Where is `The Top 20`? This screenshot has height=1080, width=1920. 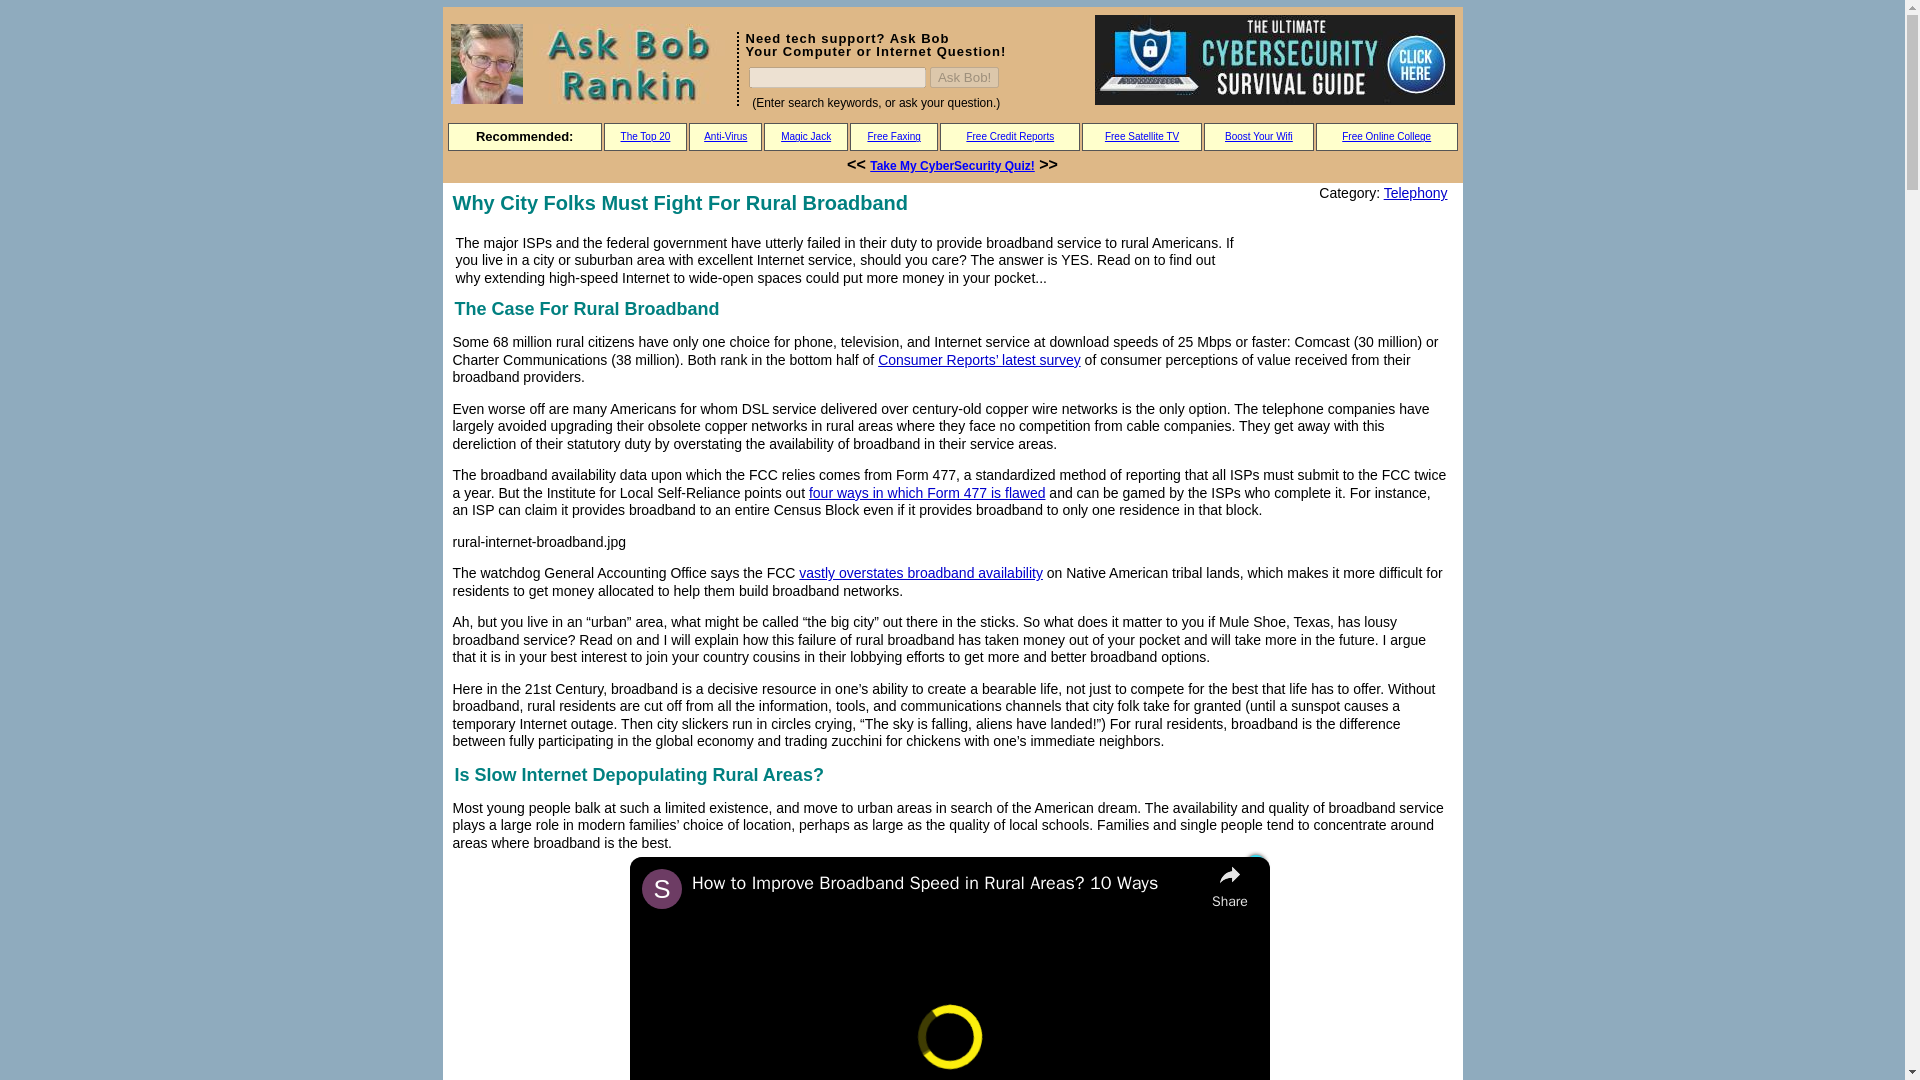 The Top 20 is located at coordinates (645, 136).